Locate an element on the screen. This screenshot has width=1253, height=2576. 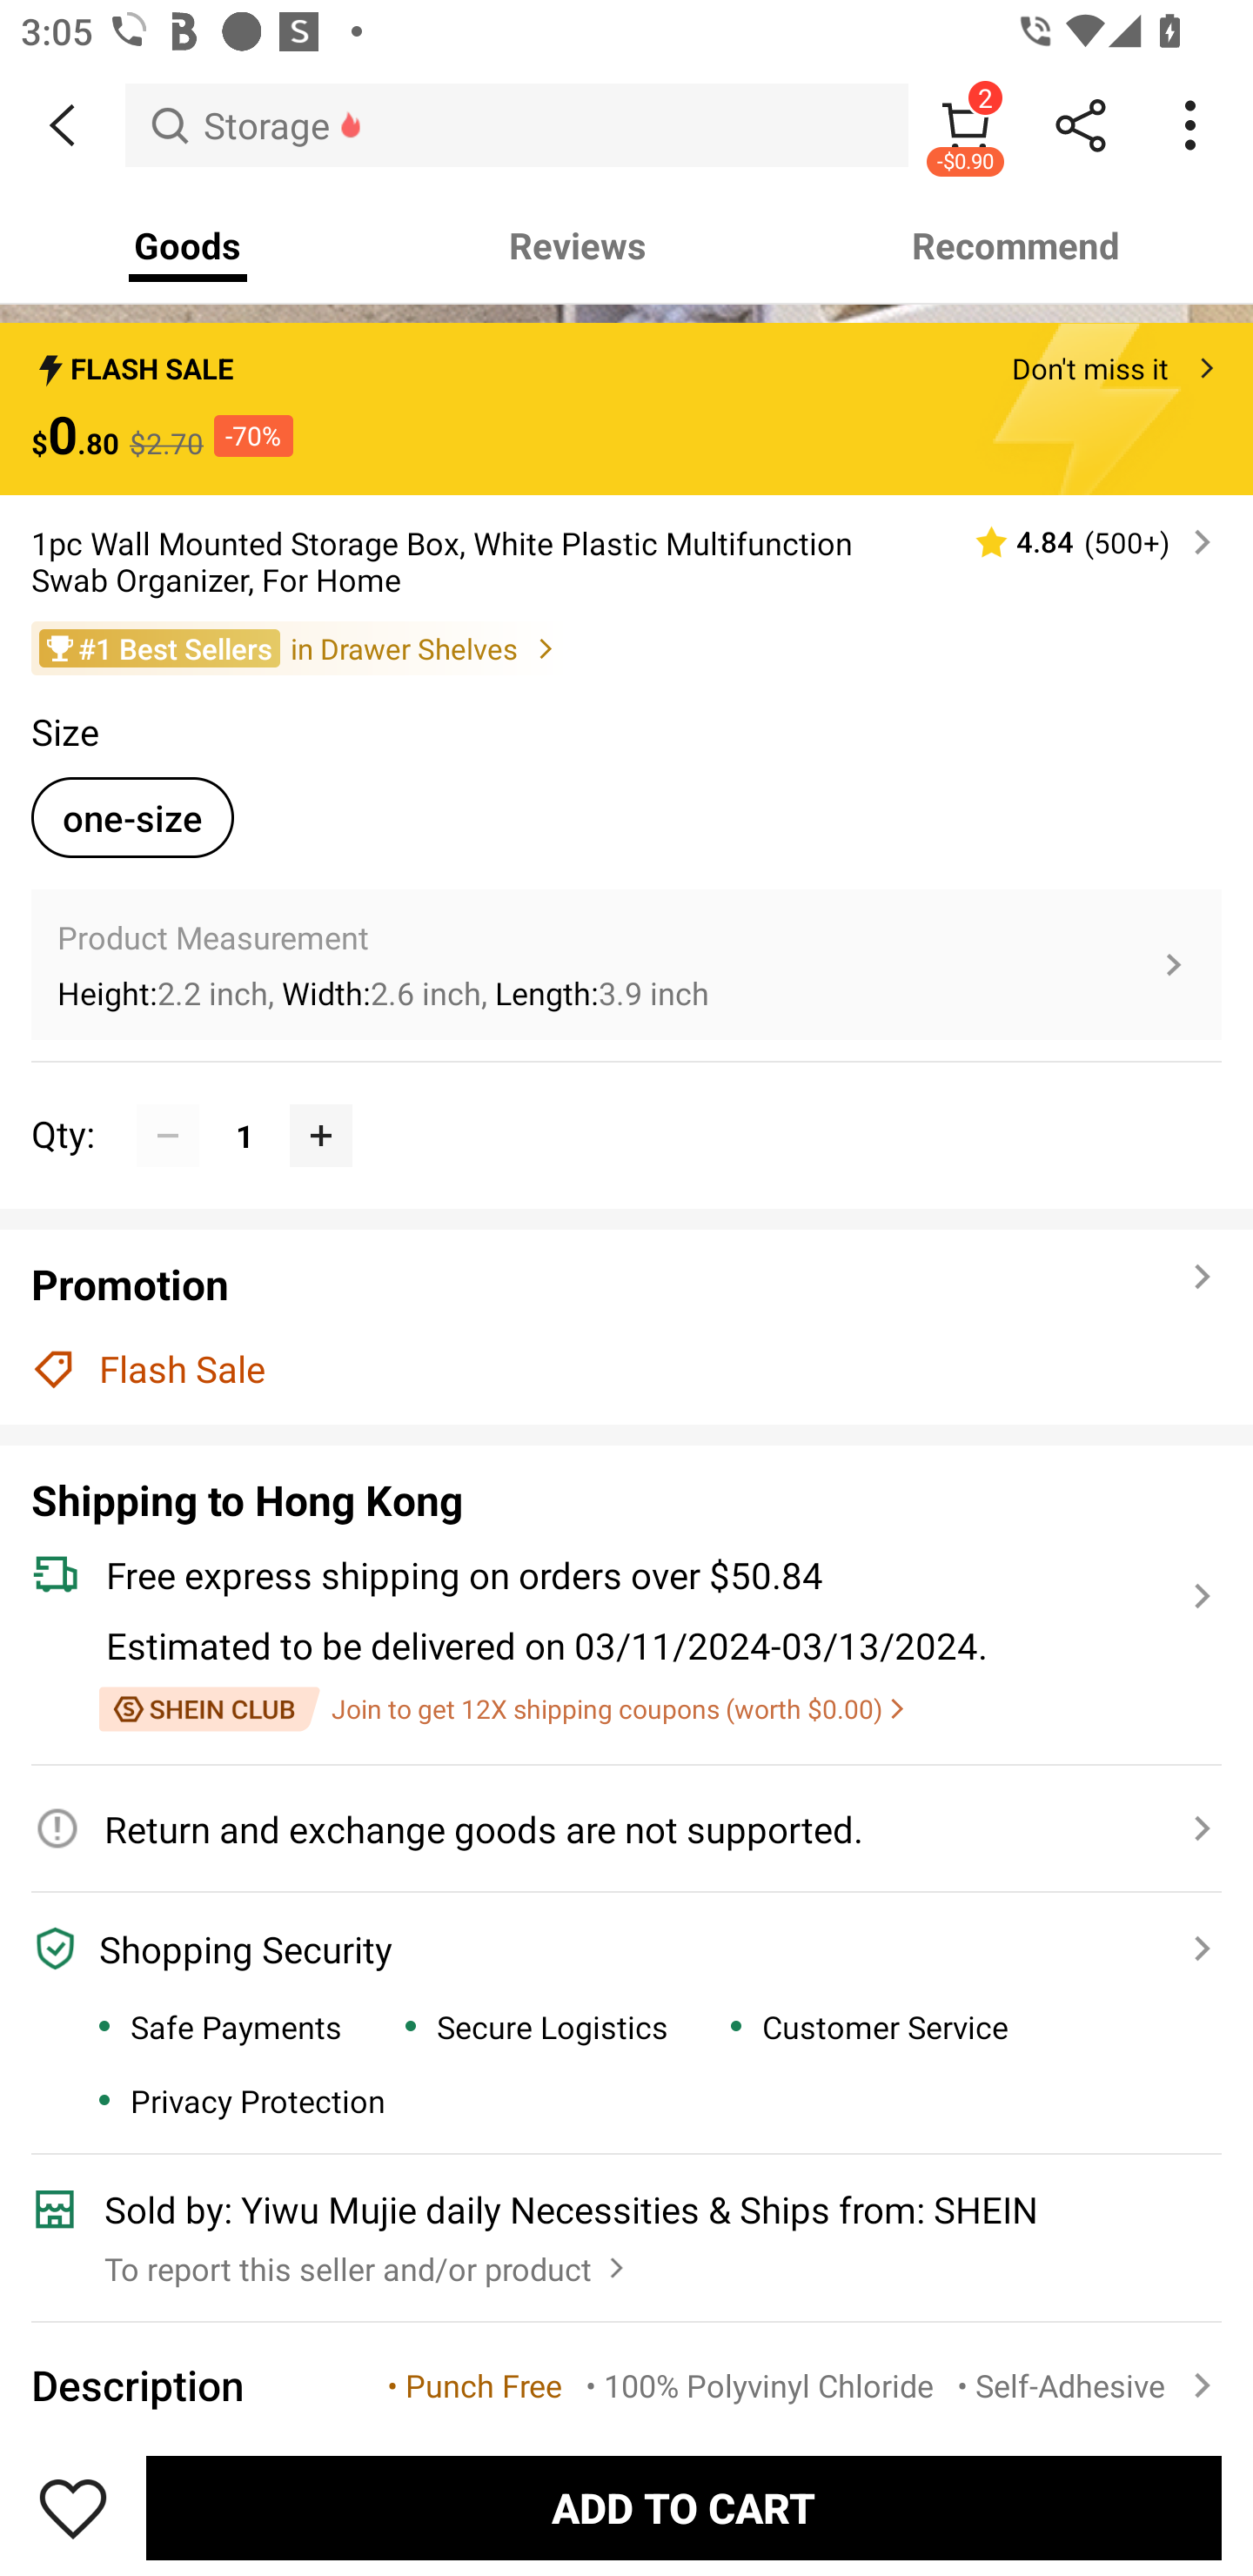
To report this seller and/or product   is located at coordinates (368, 2261).